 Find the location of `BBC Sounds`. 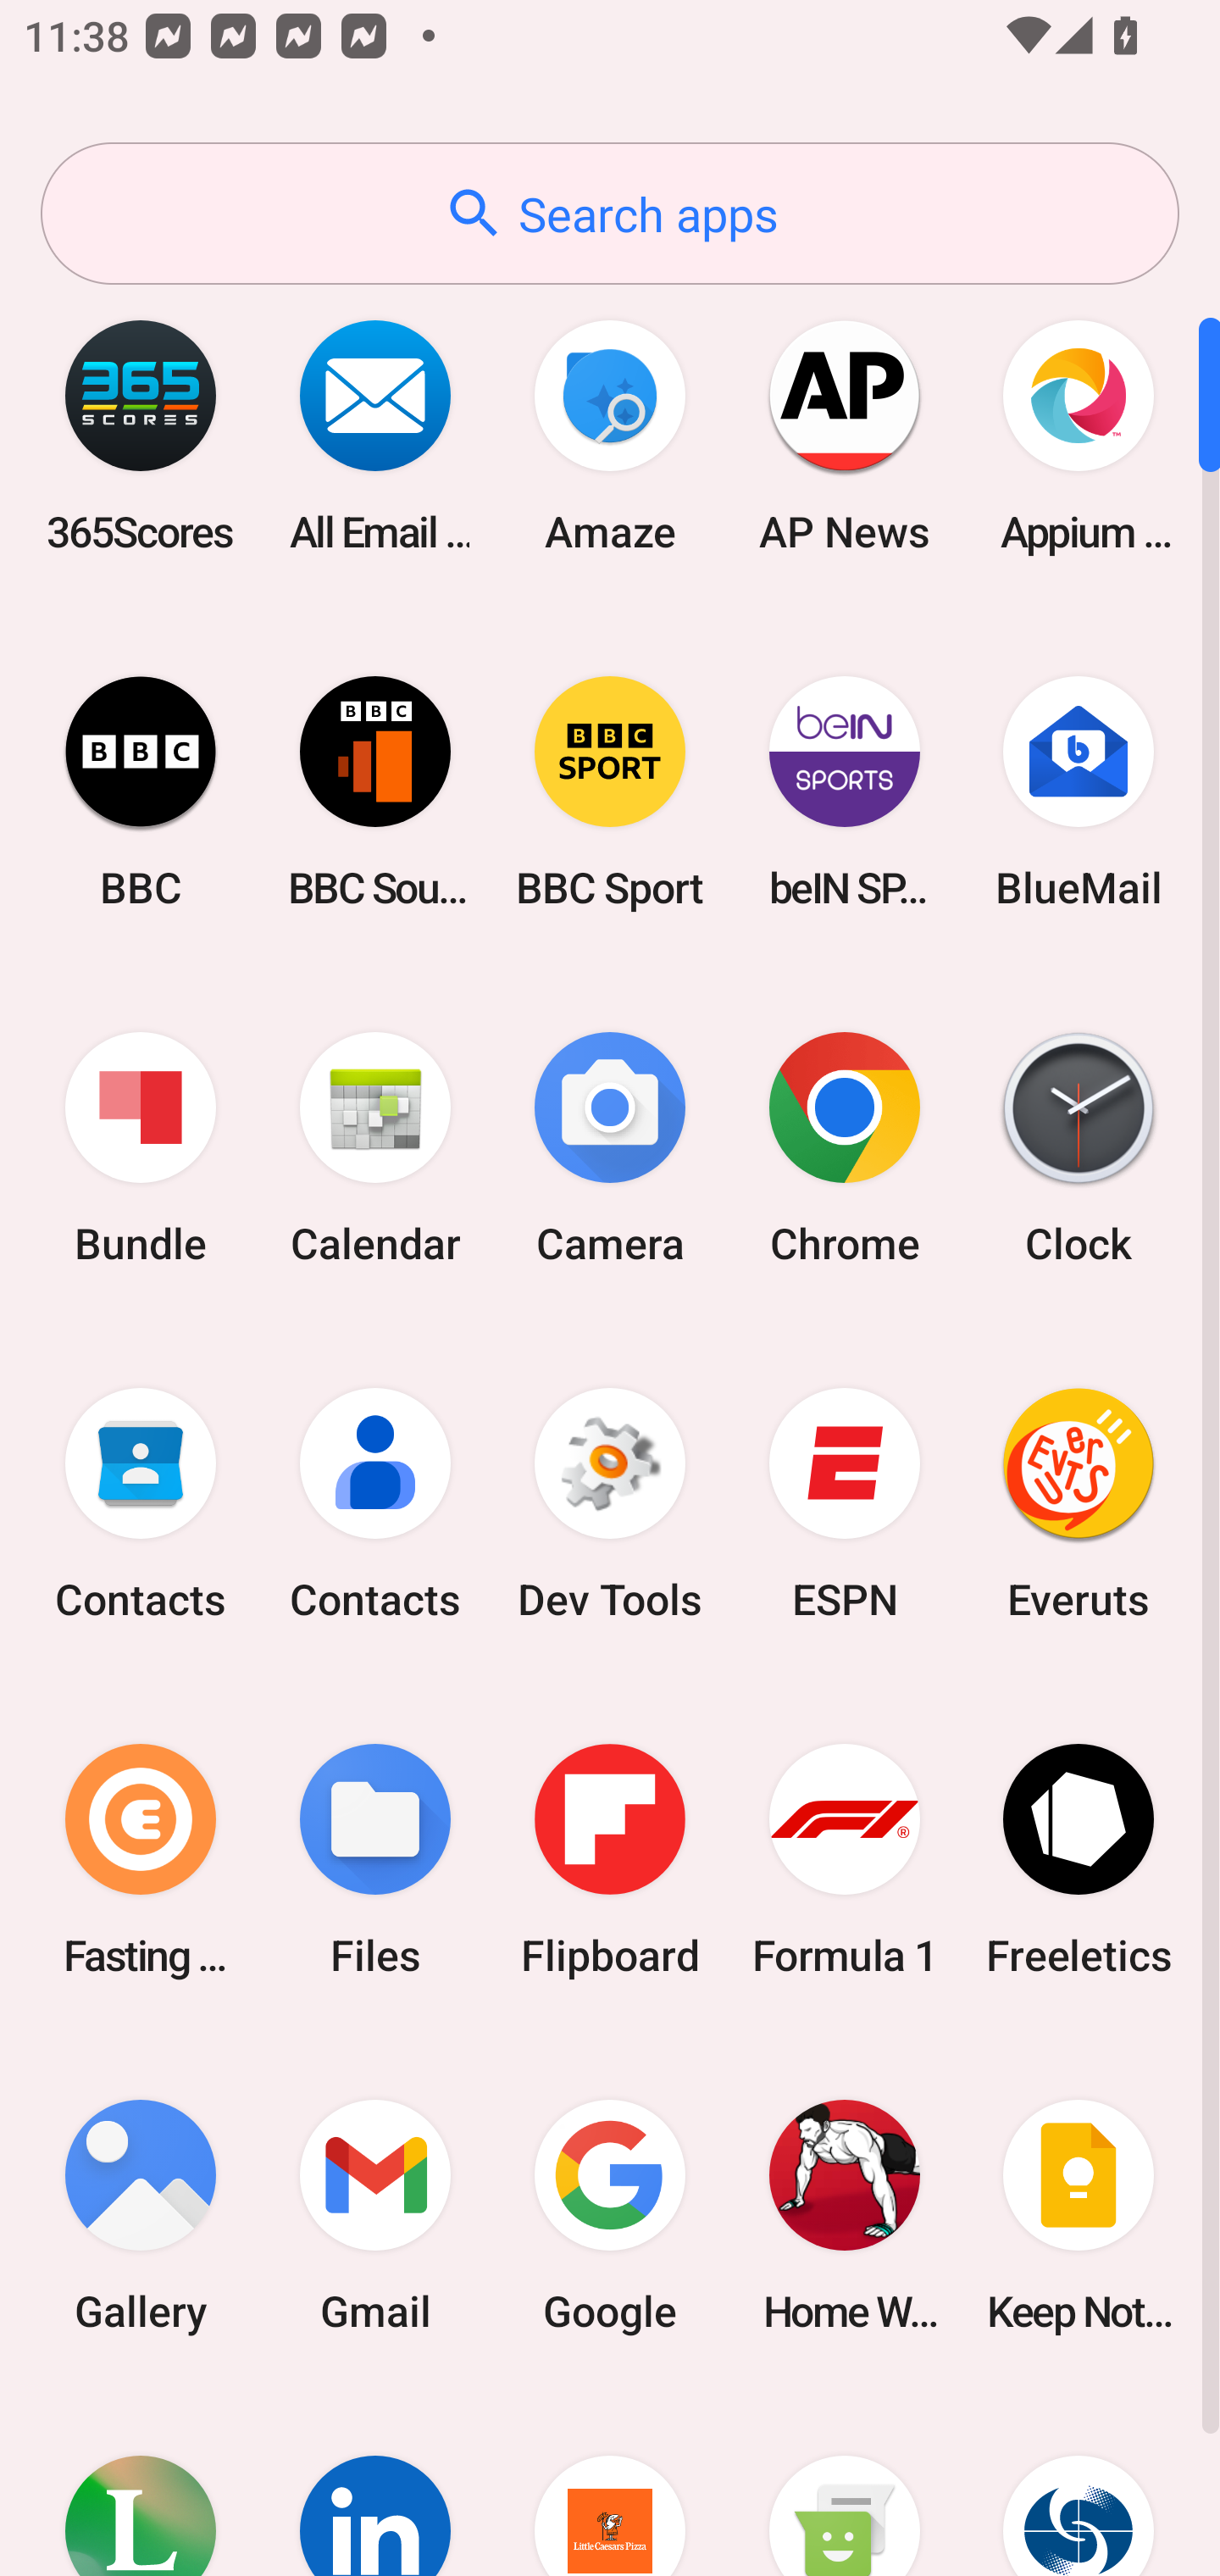

BBC Sounds is located at coordinates (375, 791).